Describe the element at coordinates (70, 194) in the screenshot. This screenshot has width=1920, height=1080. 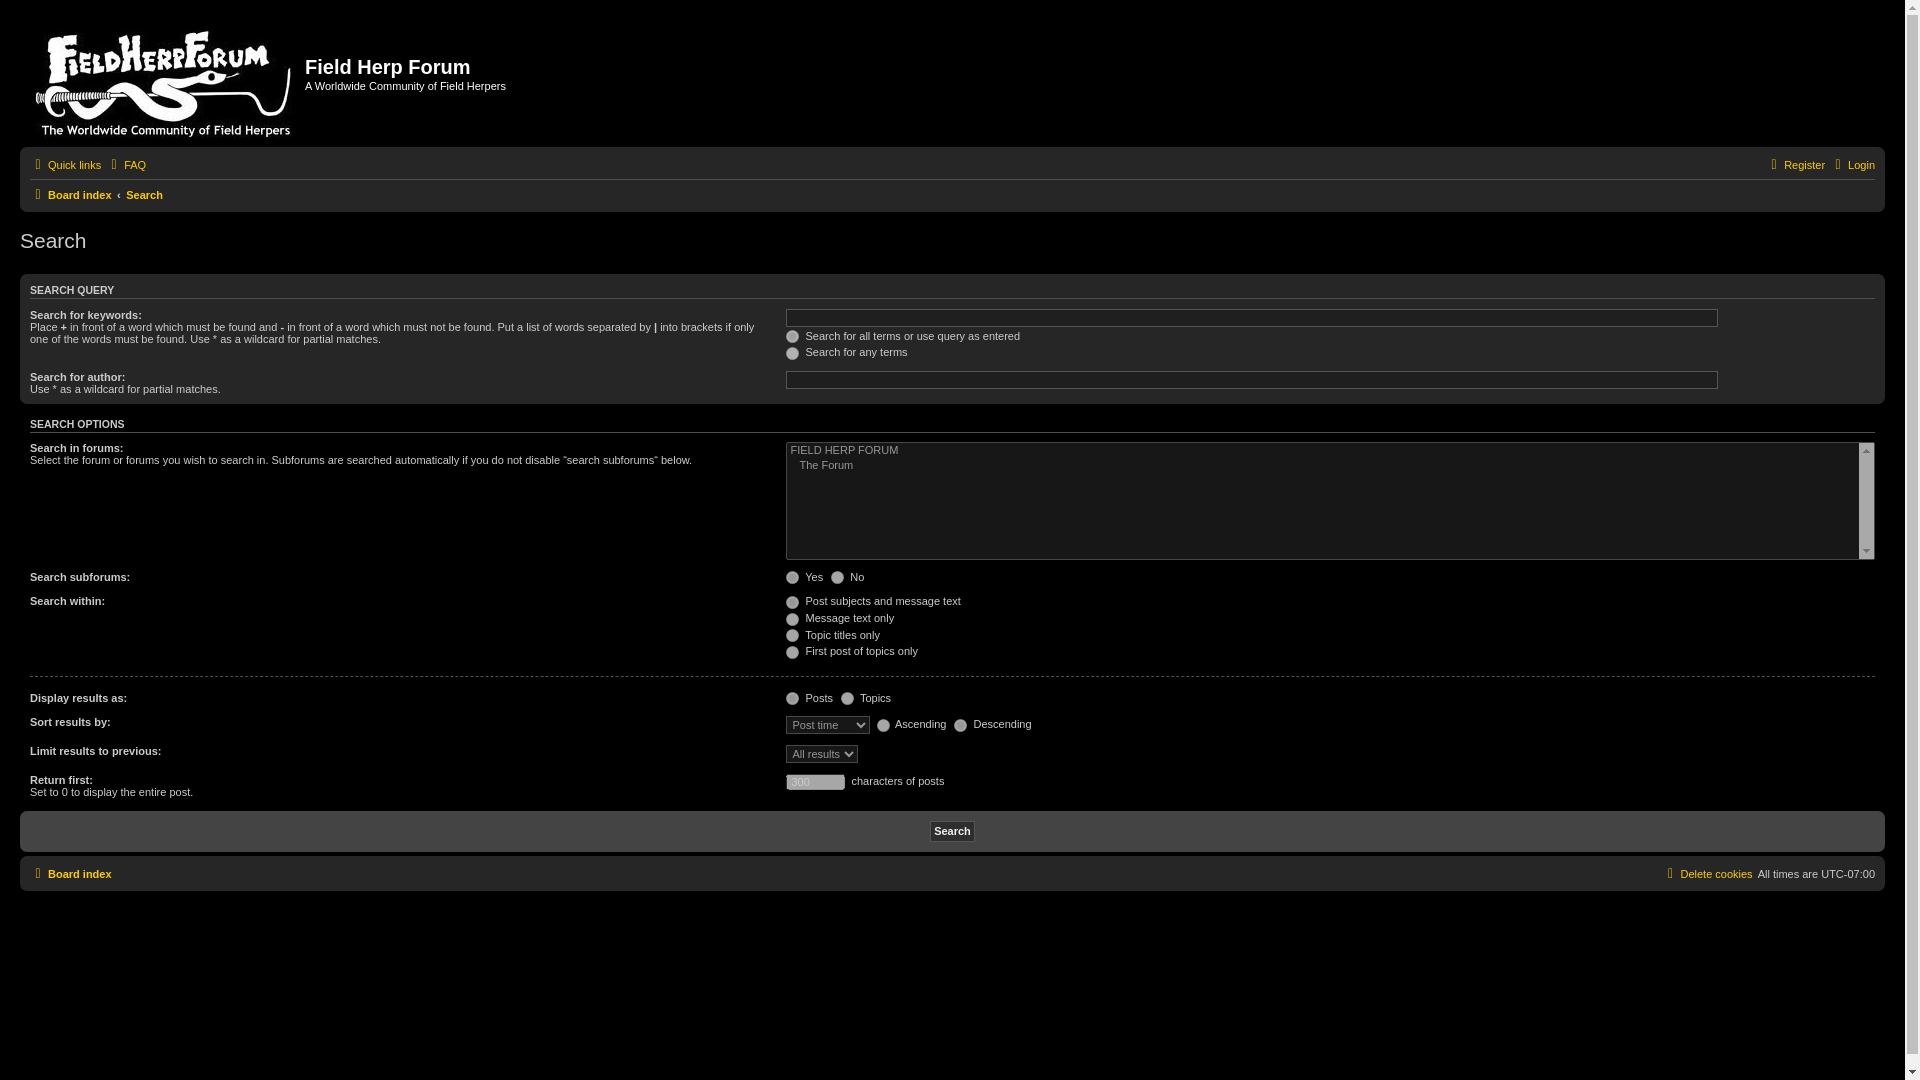
I see `Board index` at that location.